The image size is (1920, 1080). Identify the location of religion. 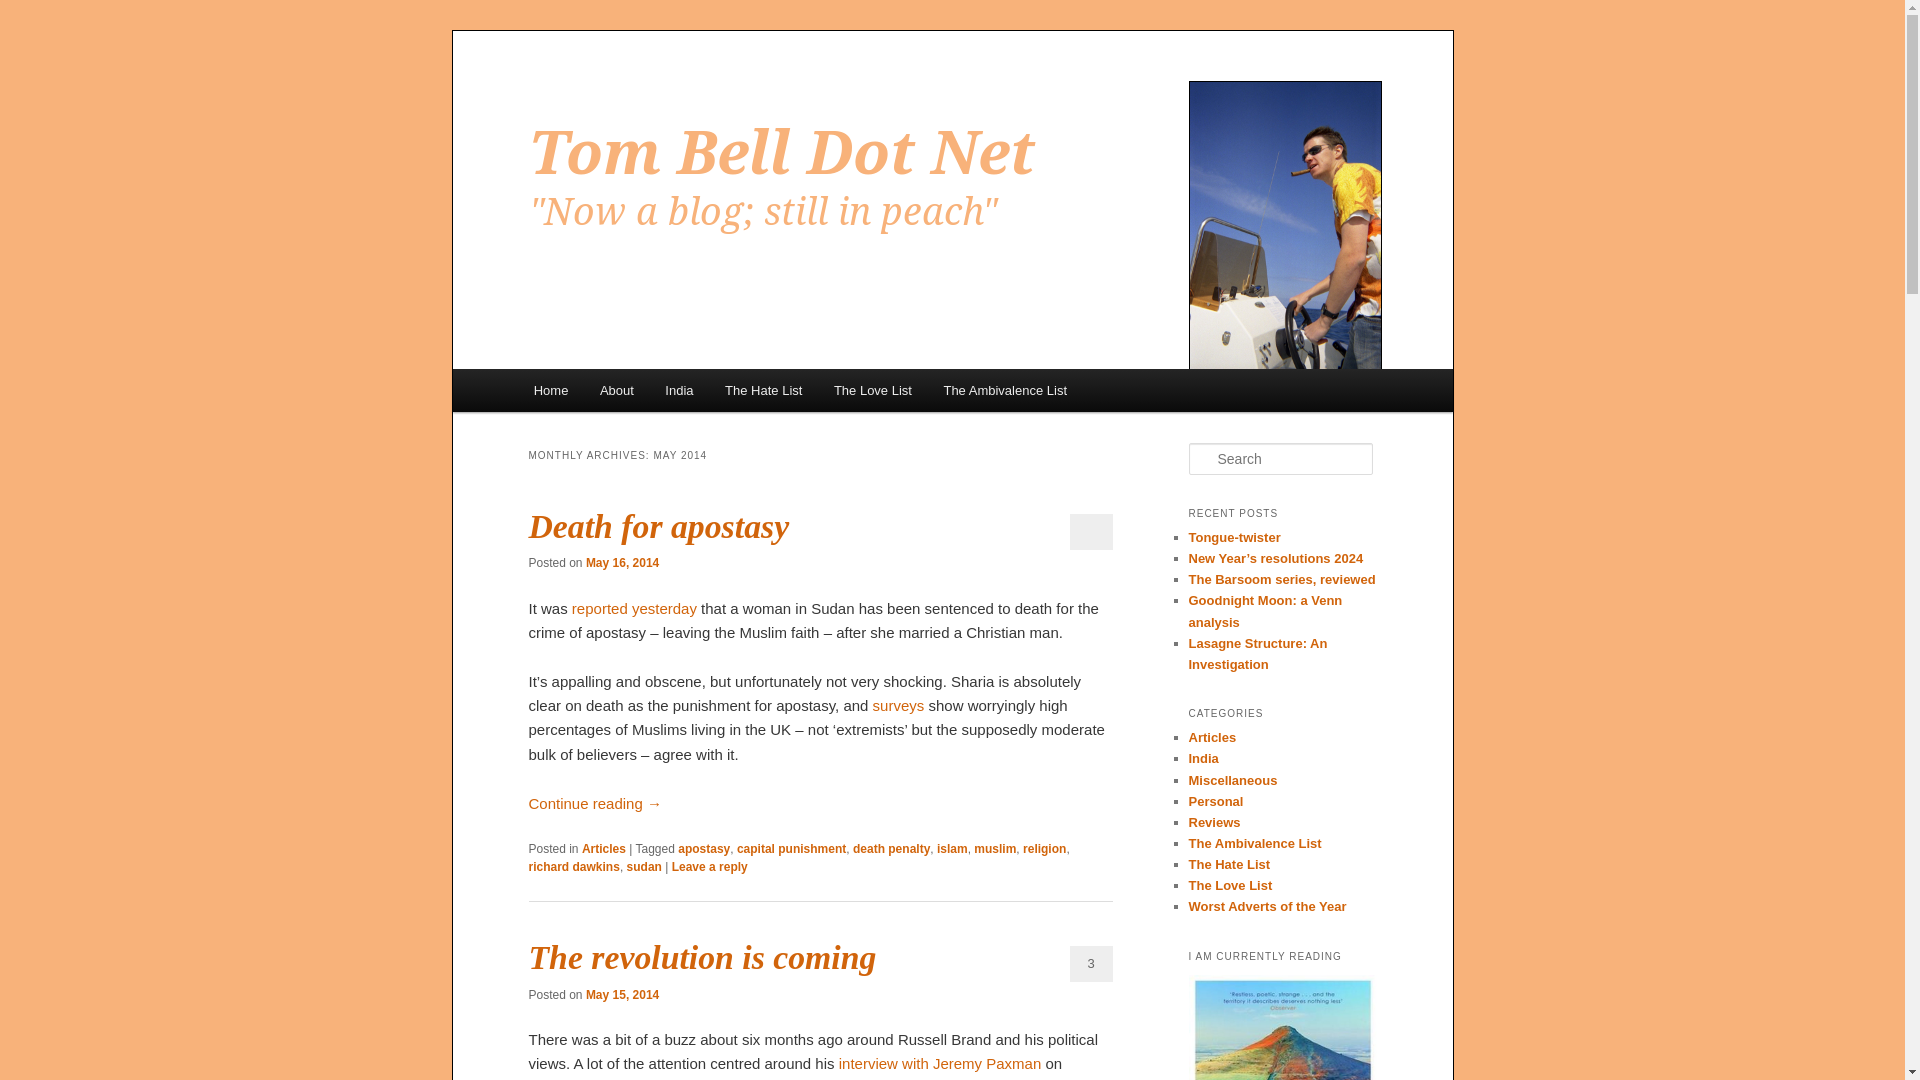
(1044, 849).